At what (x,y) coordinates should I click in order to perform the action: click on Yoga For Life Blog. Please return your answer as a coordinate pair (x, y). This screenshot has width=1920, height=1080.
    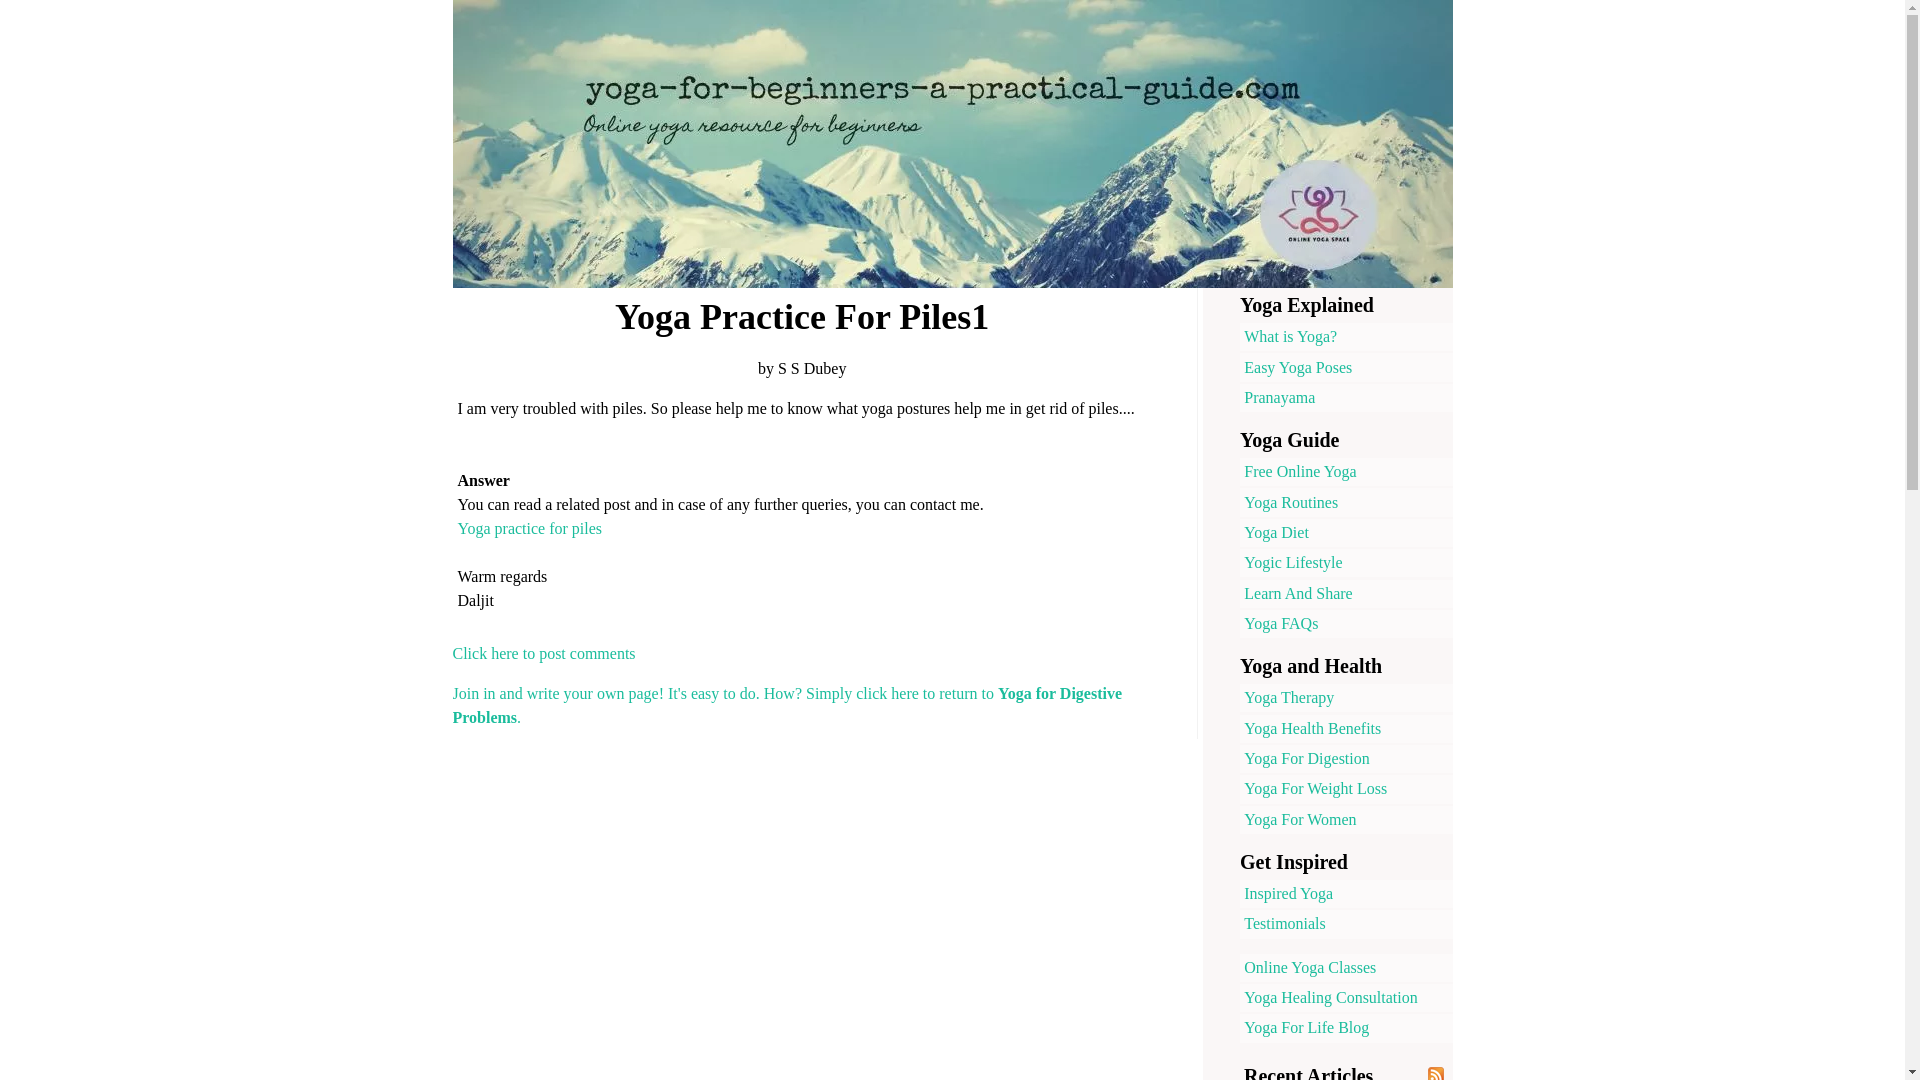
    Looking at the image, I should click on (1346, 1028).